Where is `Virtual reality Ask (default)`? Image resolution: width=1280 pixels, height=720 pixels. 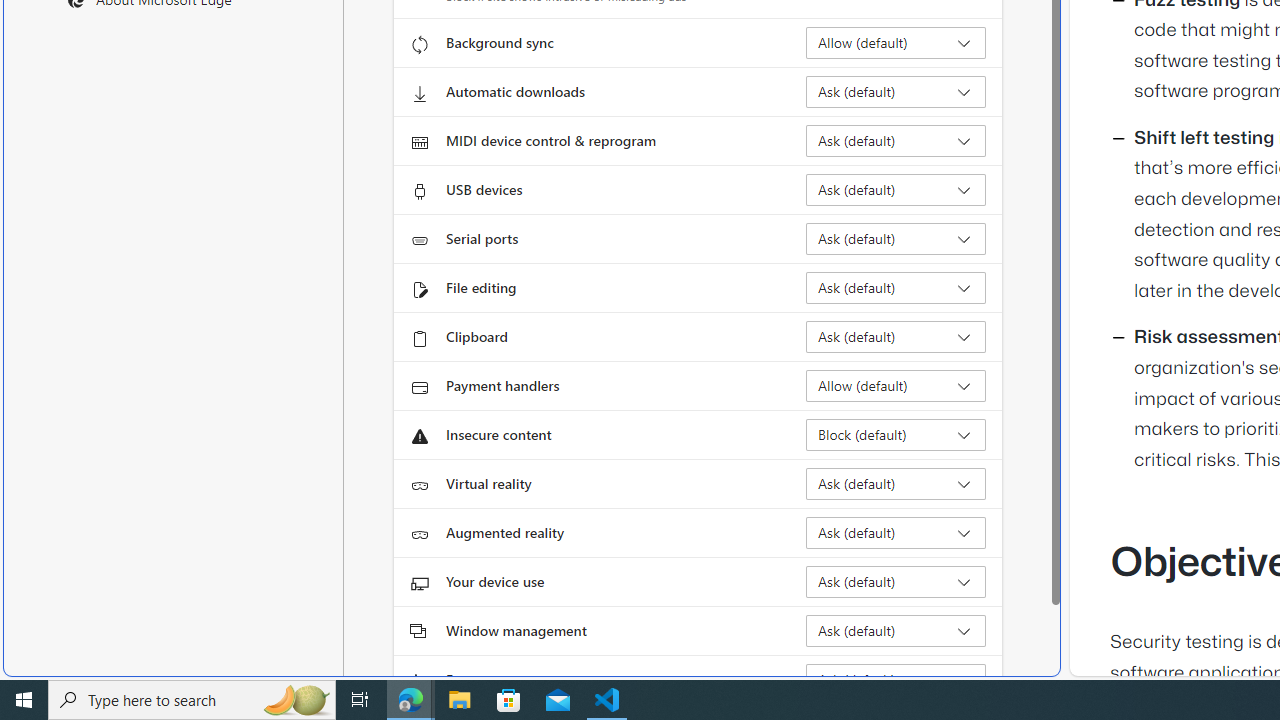 Virtual reality Ask (default) is located at coordinates (896, 484).